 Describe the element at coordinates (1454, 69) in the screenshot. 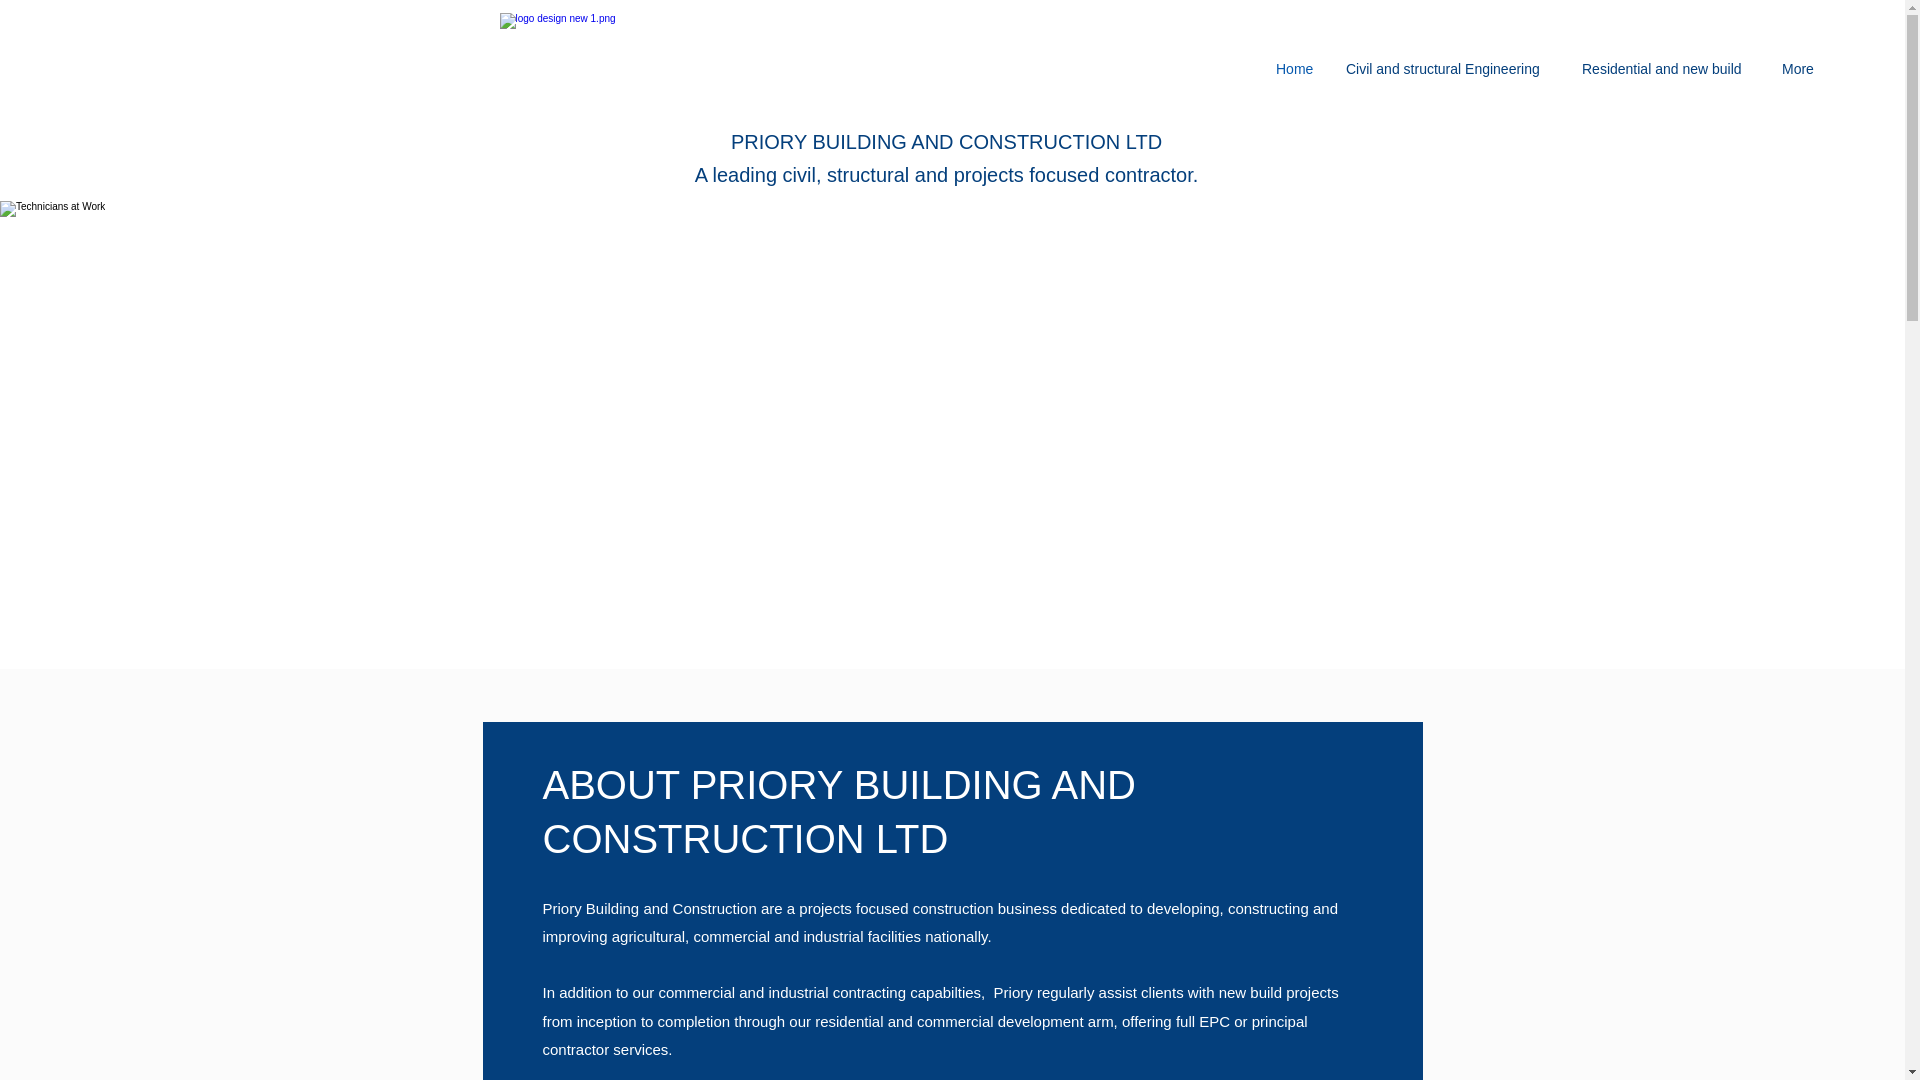

I see `Civil and structural Engineering` at that location.